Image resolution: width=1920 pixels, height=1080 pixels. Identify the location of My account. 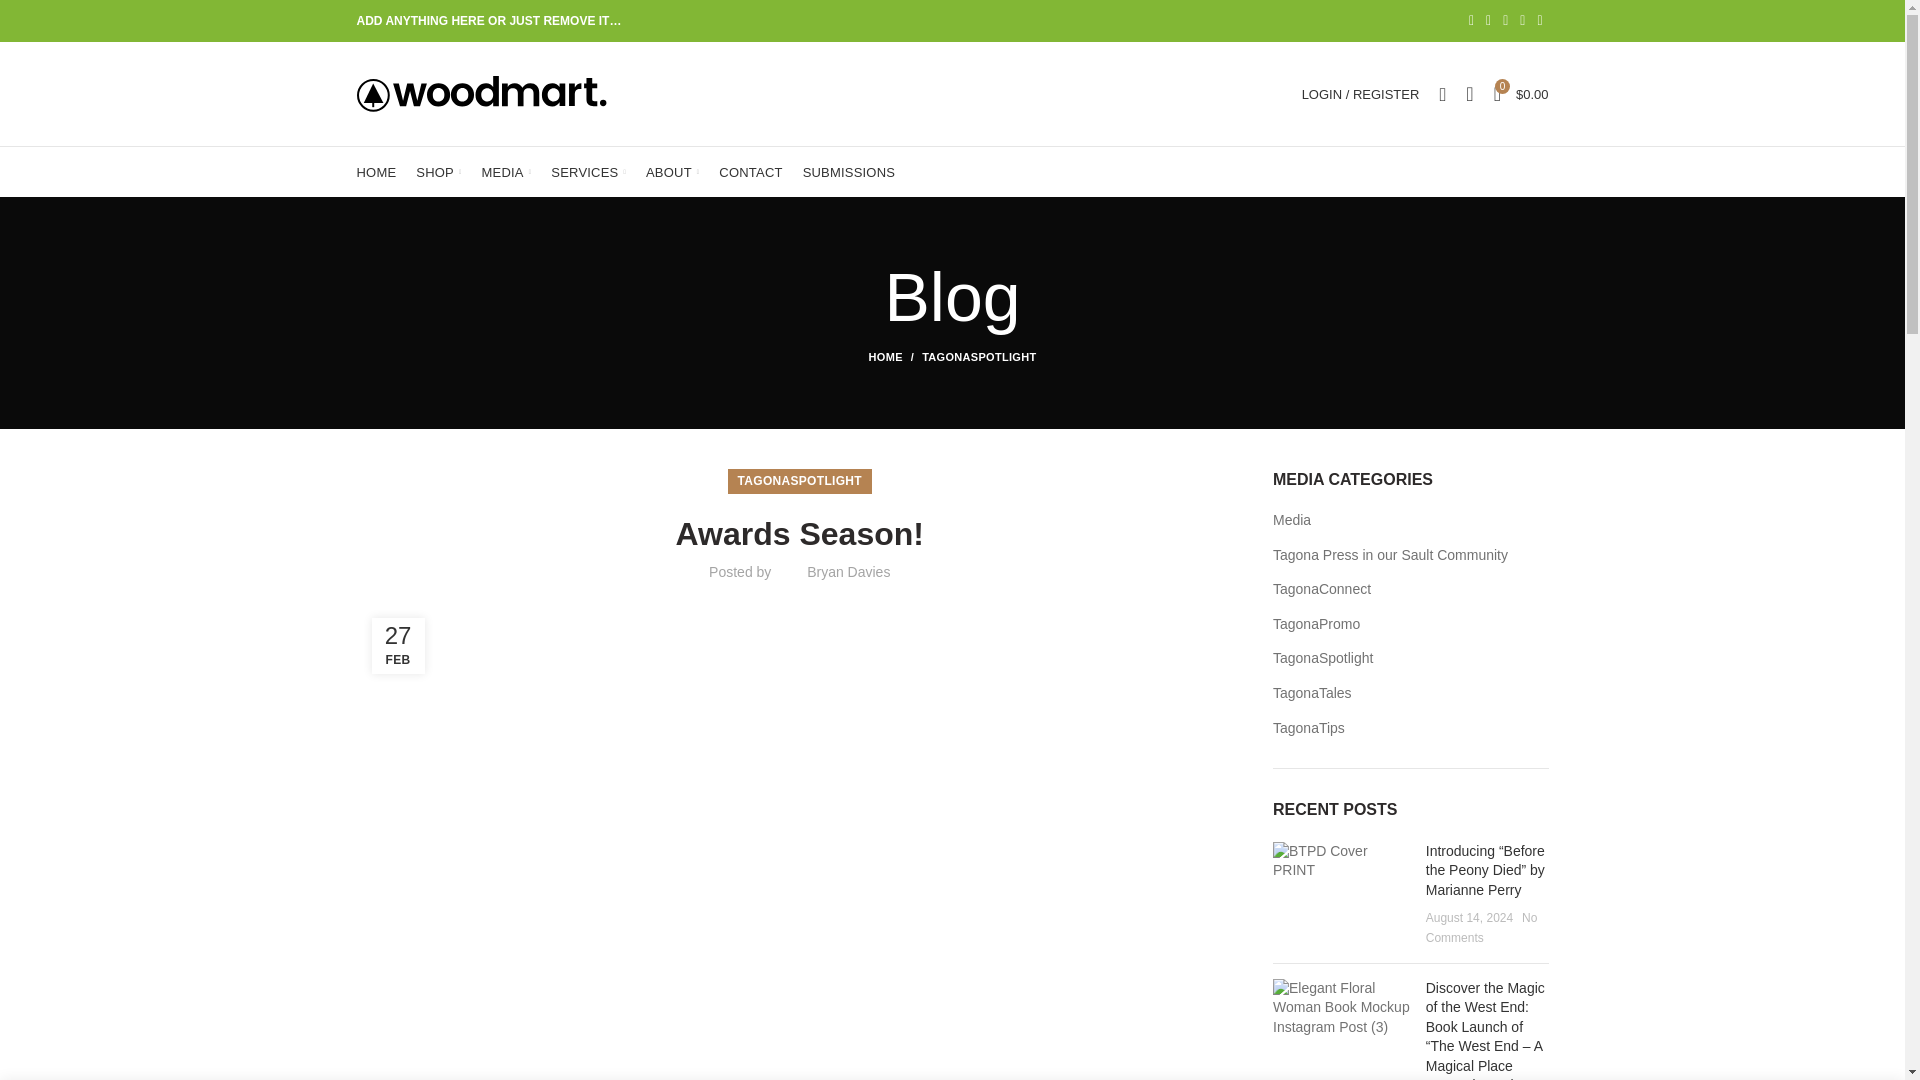
(1361, 94).